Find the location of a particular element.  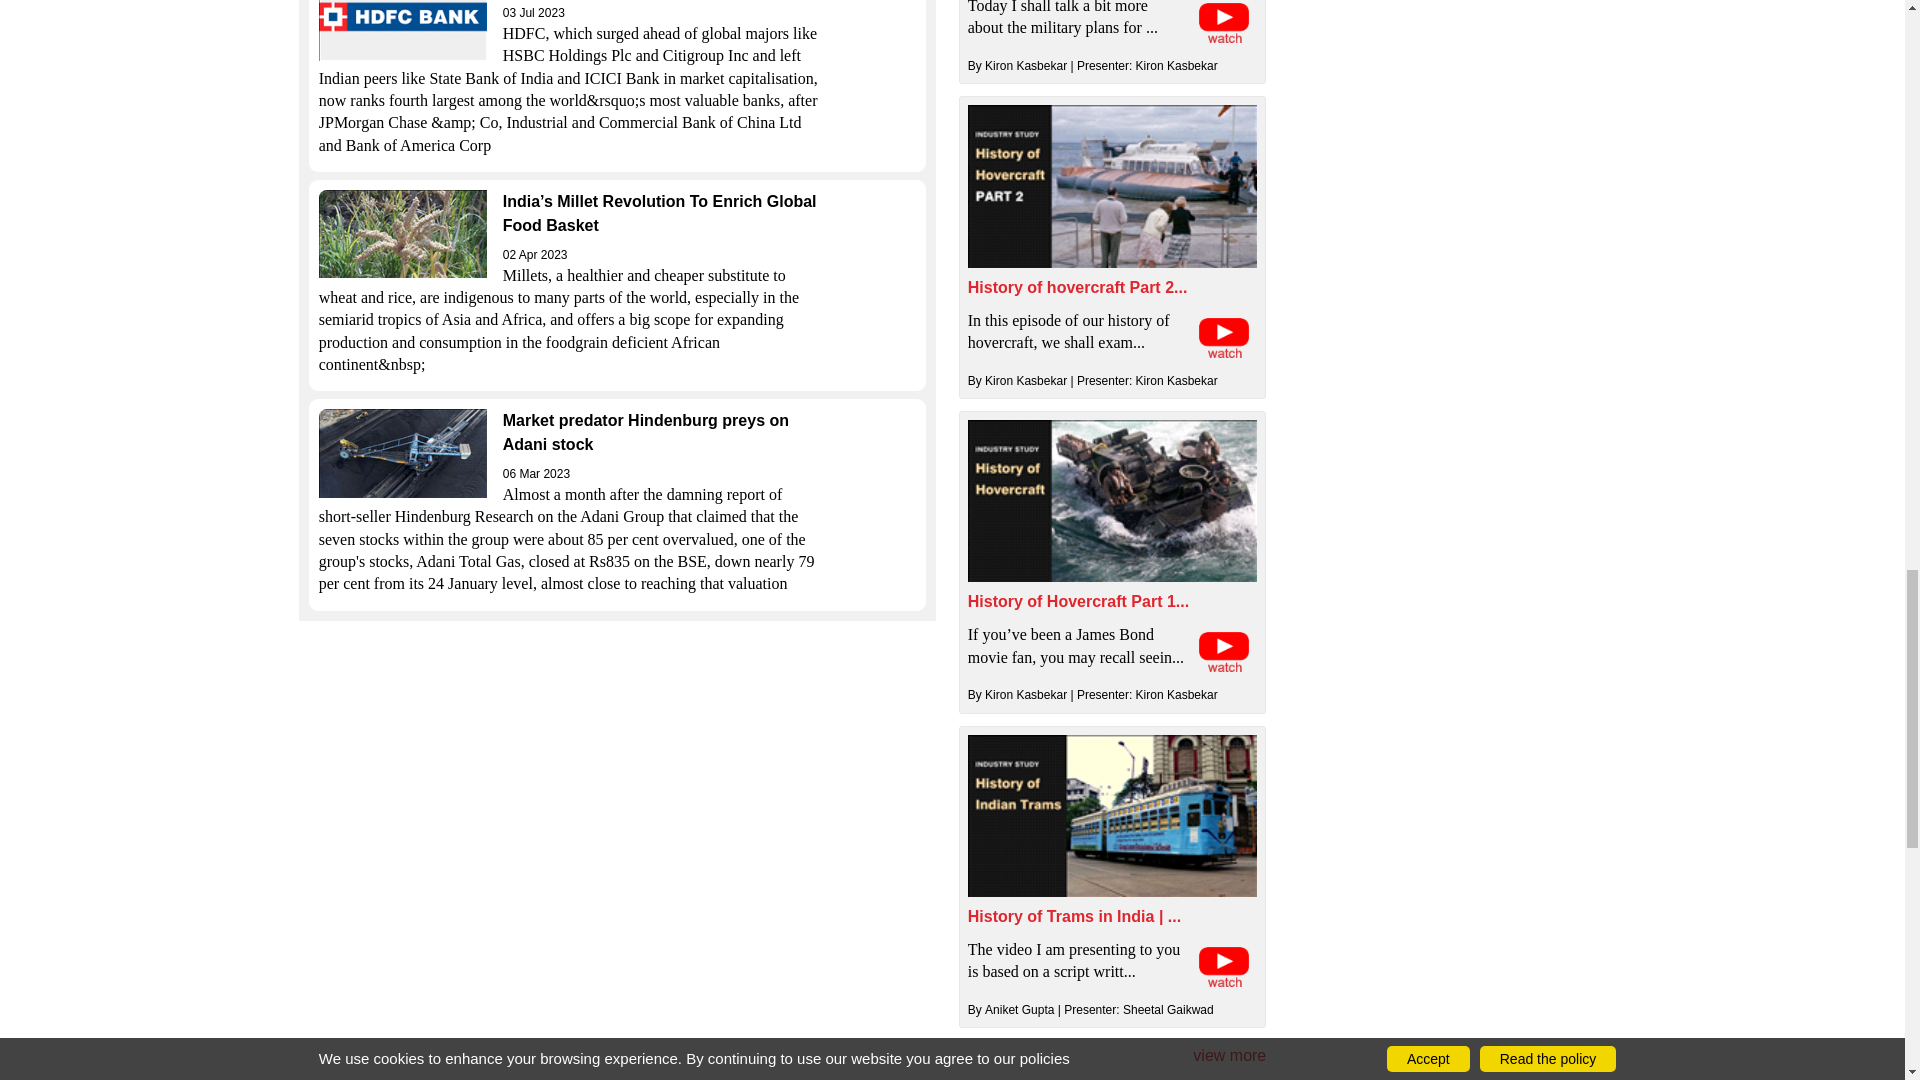

Click here to watch on YouTube is located at coordinates (1224, 23).